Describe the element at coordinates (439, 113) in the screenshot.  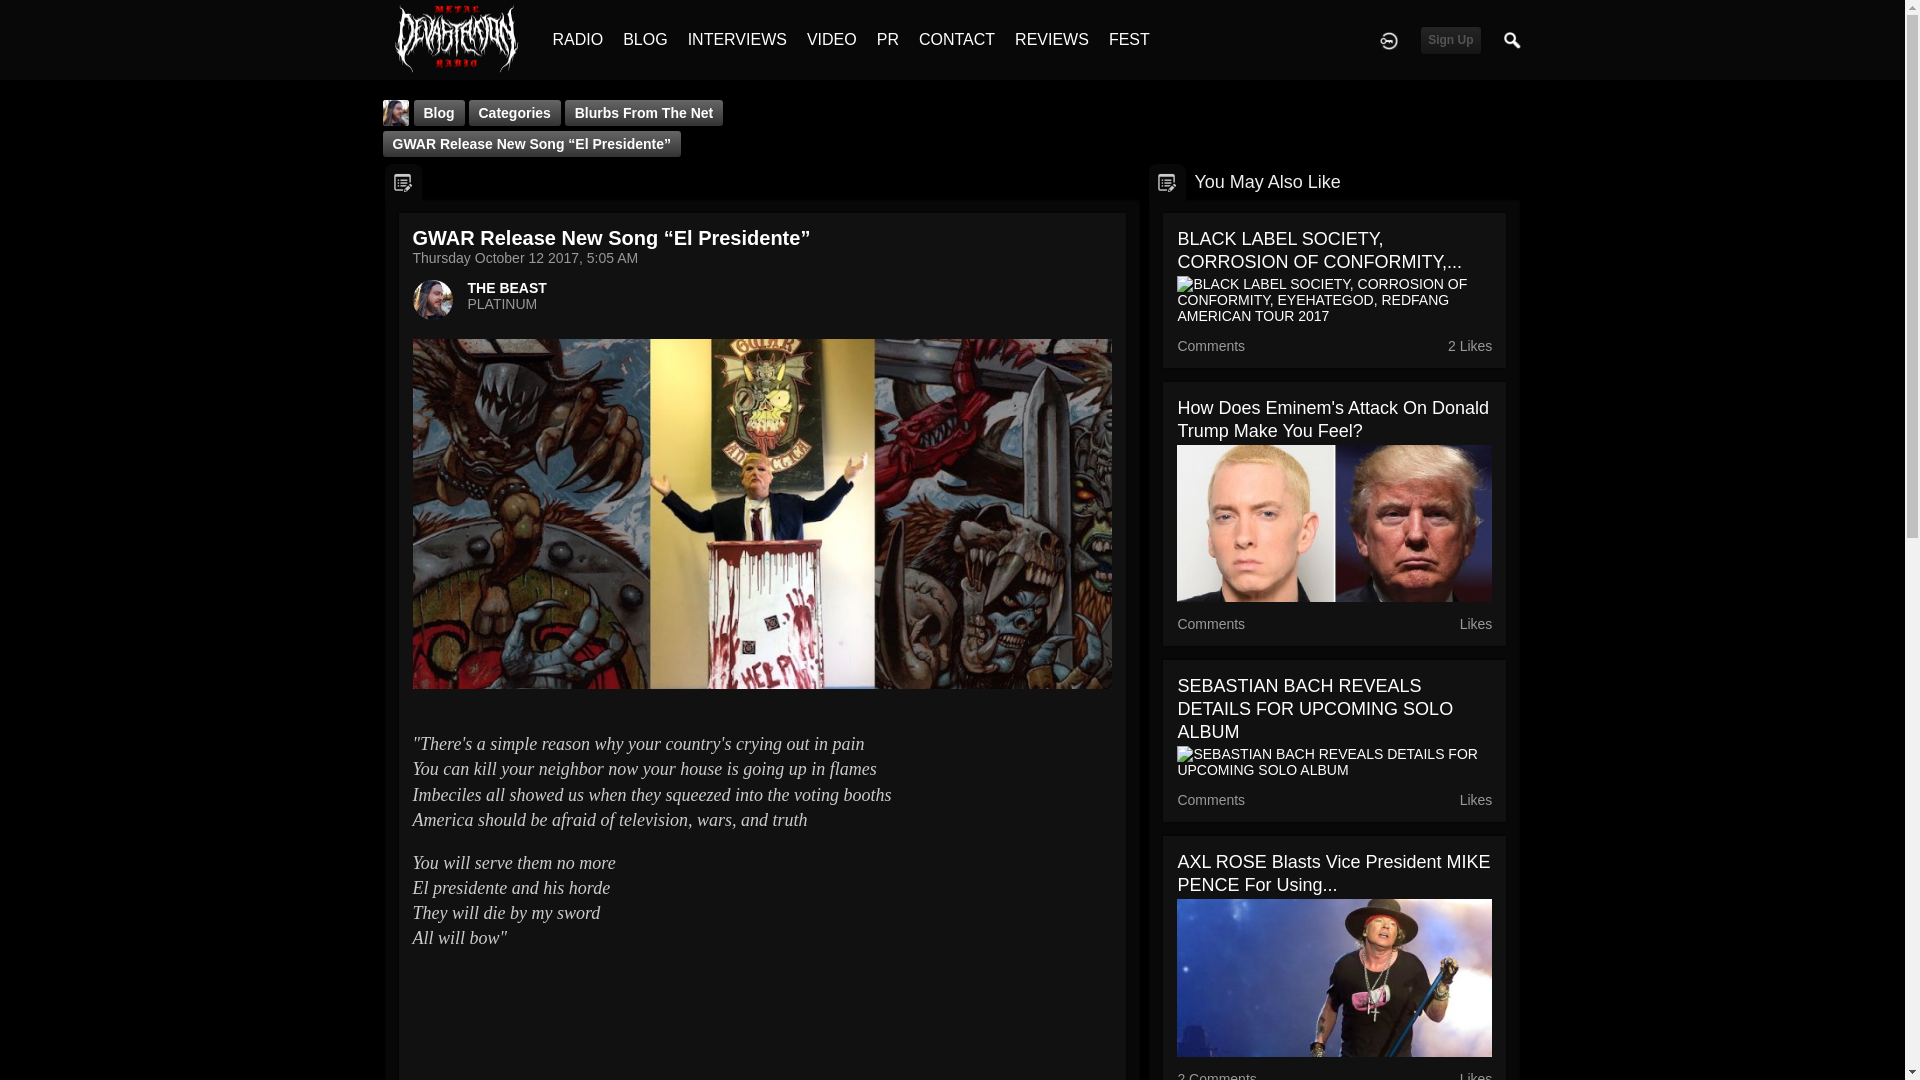
I see `Blog` at that location.